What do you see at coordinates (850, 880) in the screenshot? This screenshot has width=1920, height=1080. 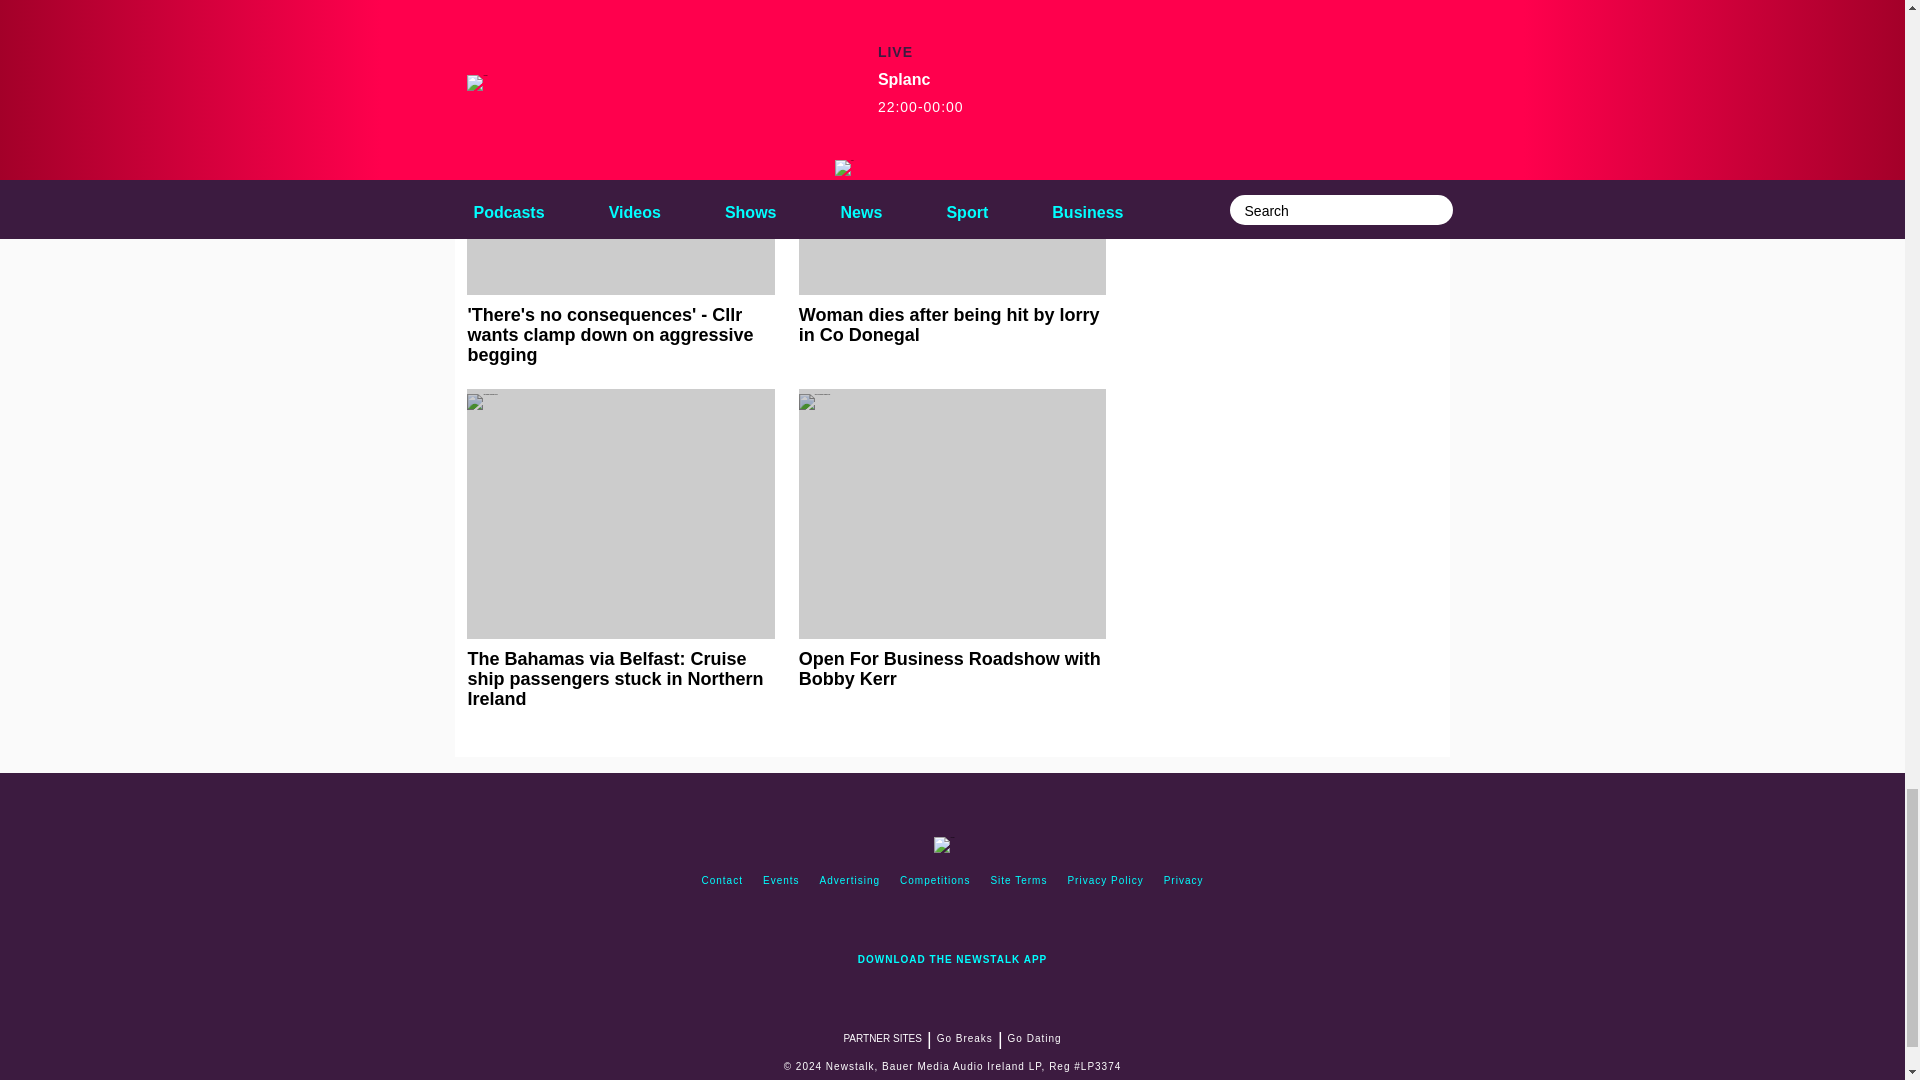 I see `advertising` at bounding box center [850, 880].